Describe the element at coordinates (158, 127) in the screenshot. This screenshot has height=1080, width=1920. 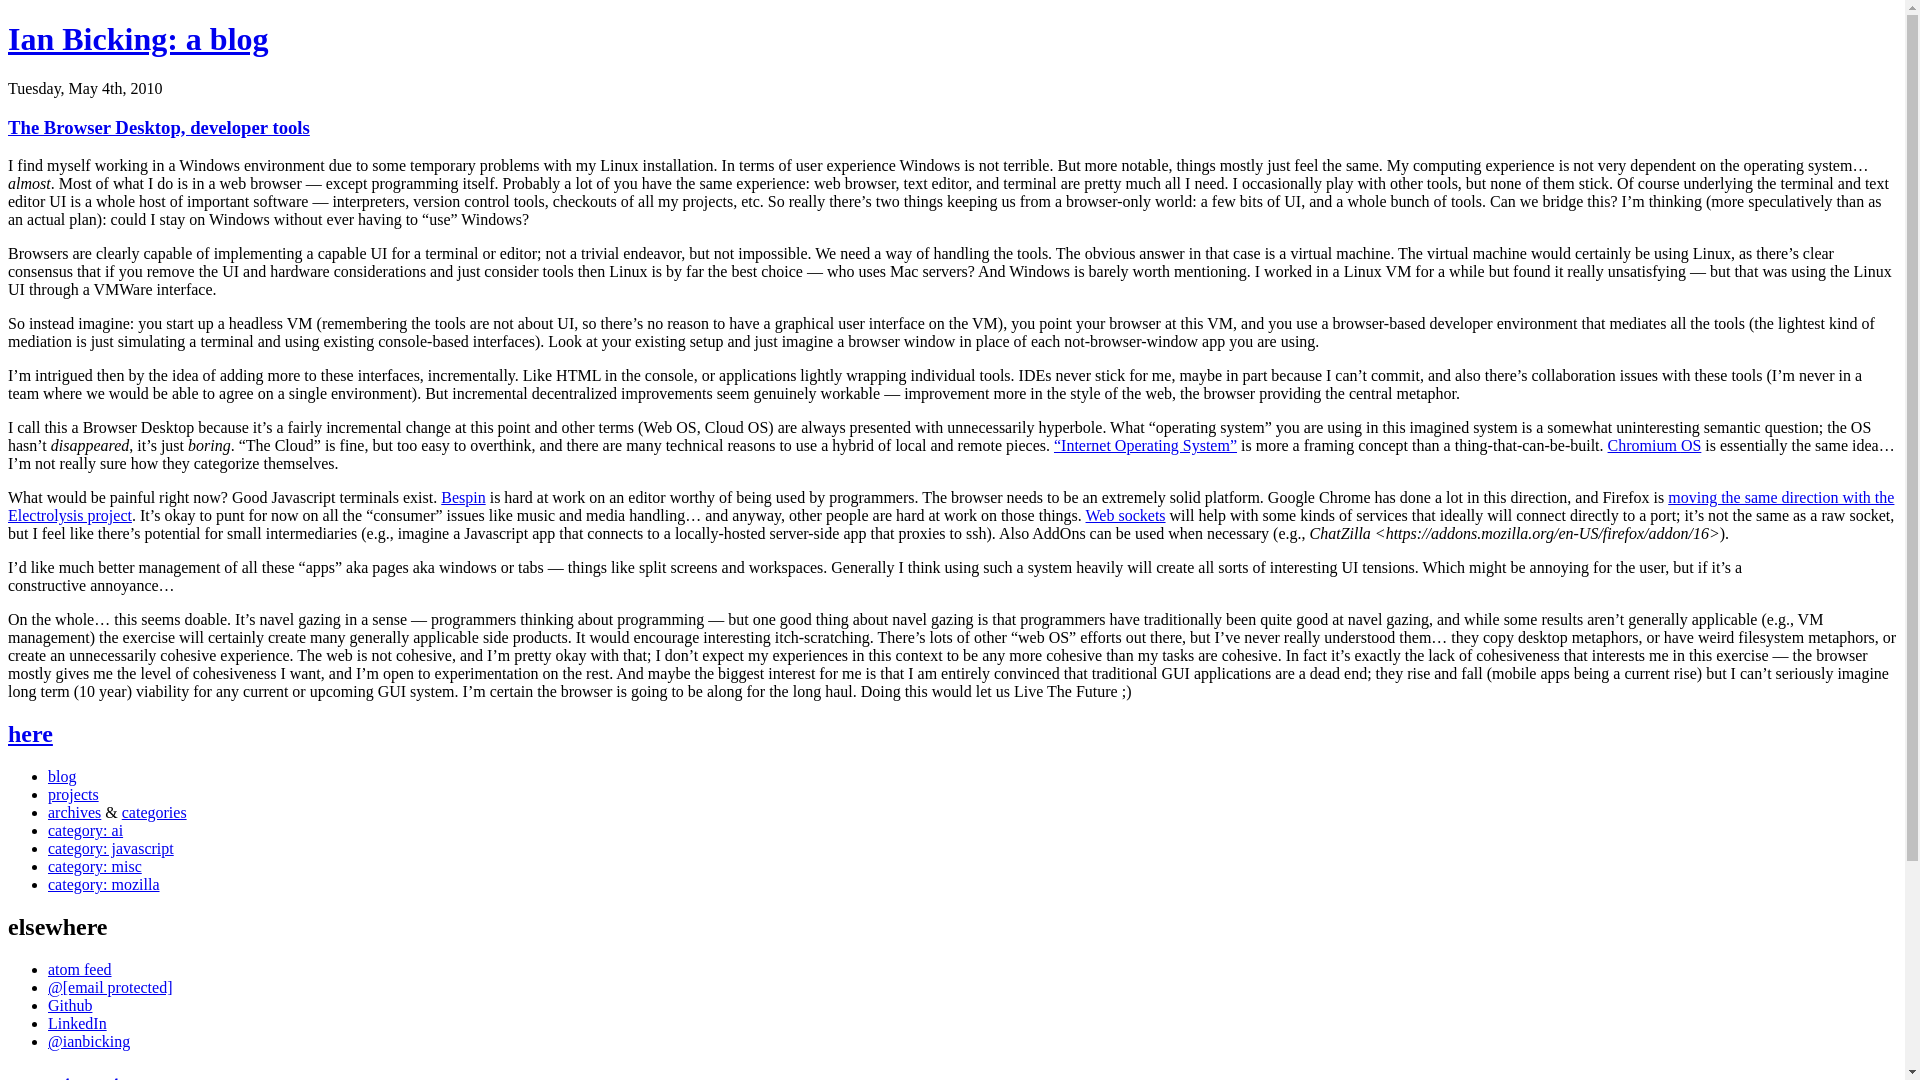
I see `The Browser Desktop, developer tools` at that location.